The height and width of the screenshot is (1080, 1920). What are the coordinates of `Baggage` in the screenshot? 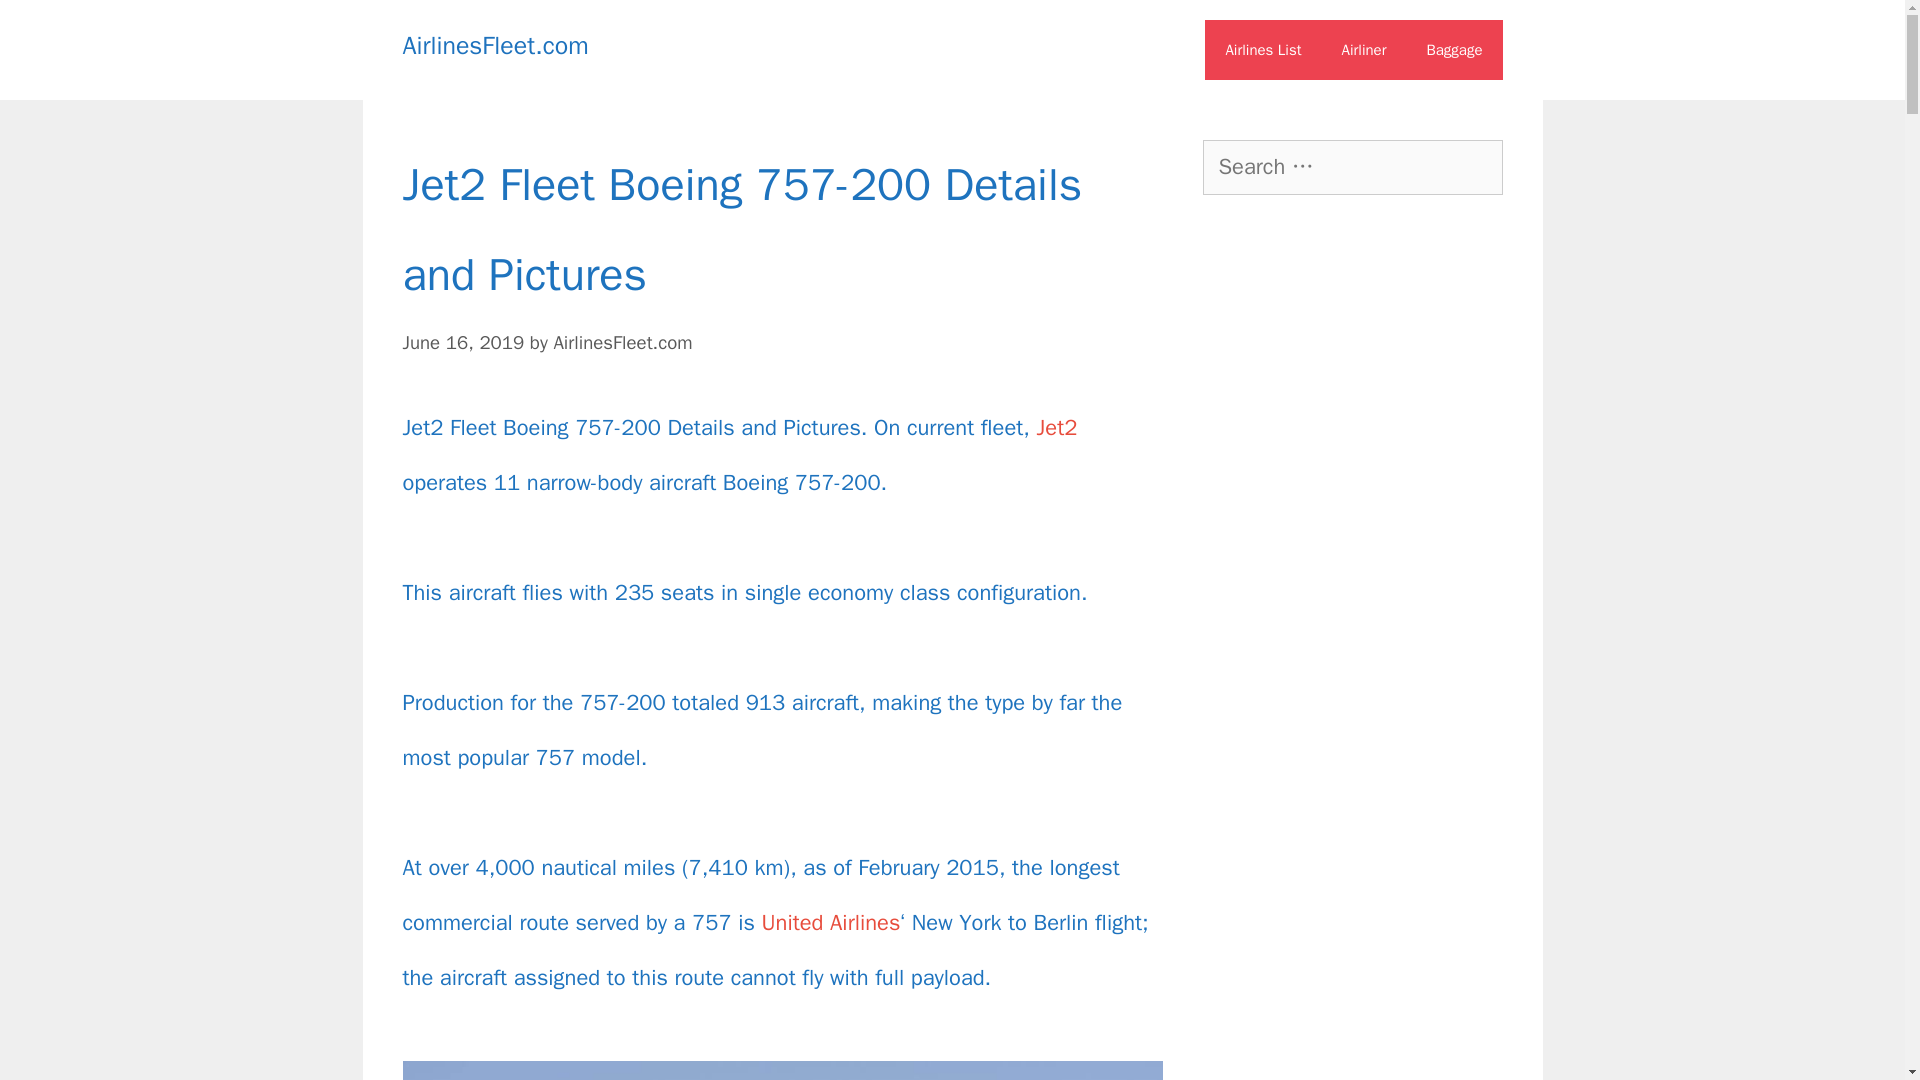 It's located at (1453, 50).